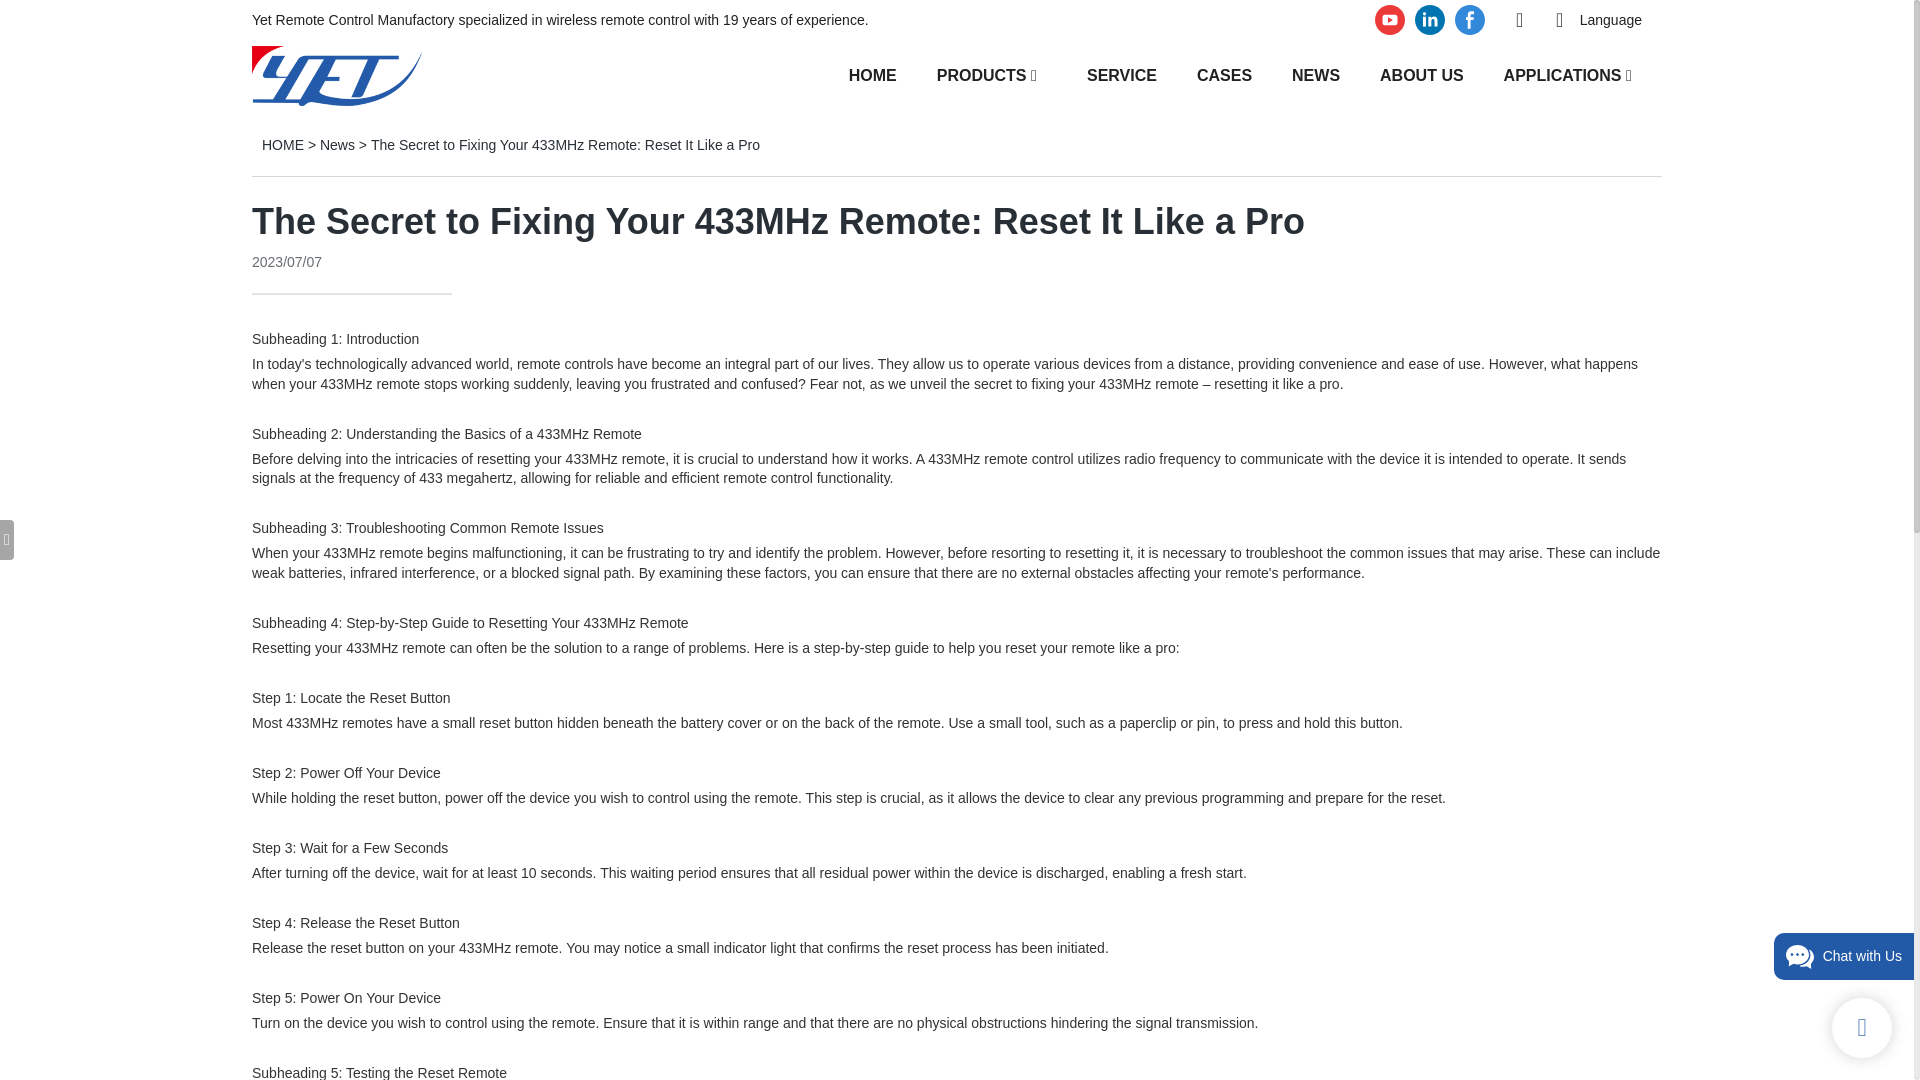 This screenshot has height=1080, width=1920. I want to click on News, so click(338, 145).